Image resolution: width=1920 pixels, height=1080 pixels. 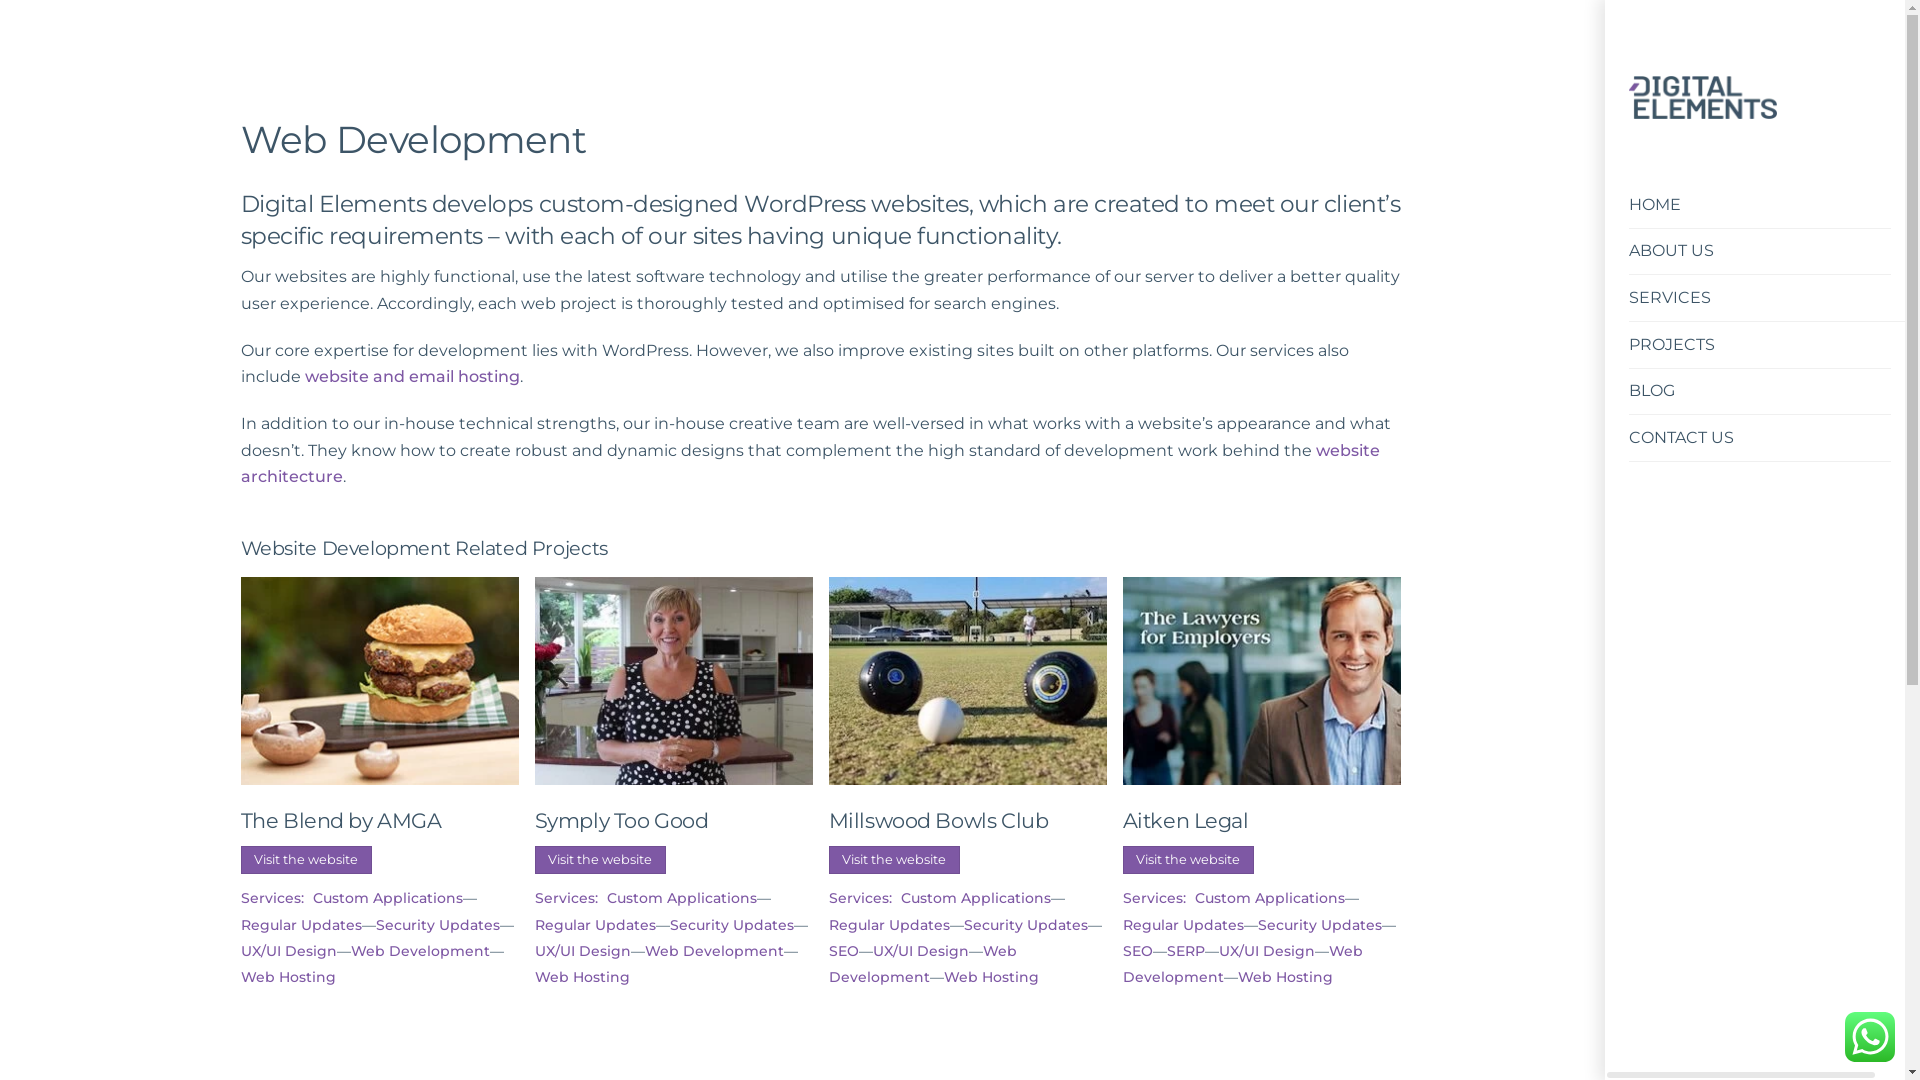 What do you see at coordinates (412, 376) in the screenshot?
I see `website and email hosting` at bounding box center [412, 376].